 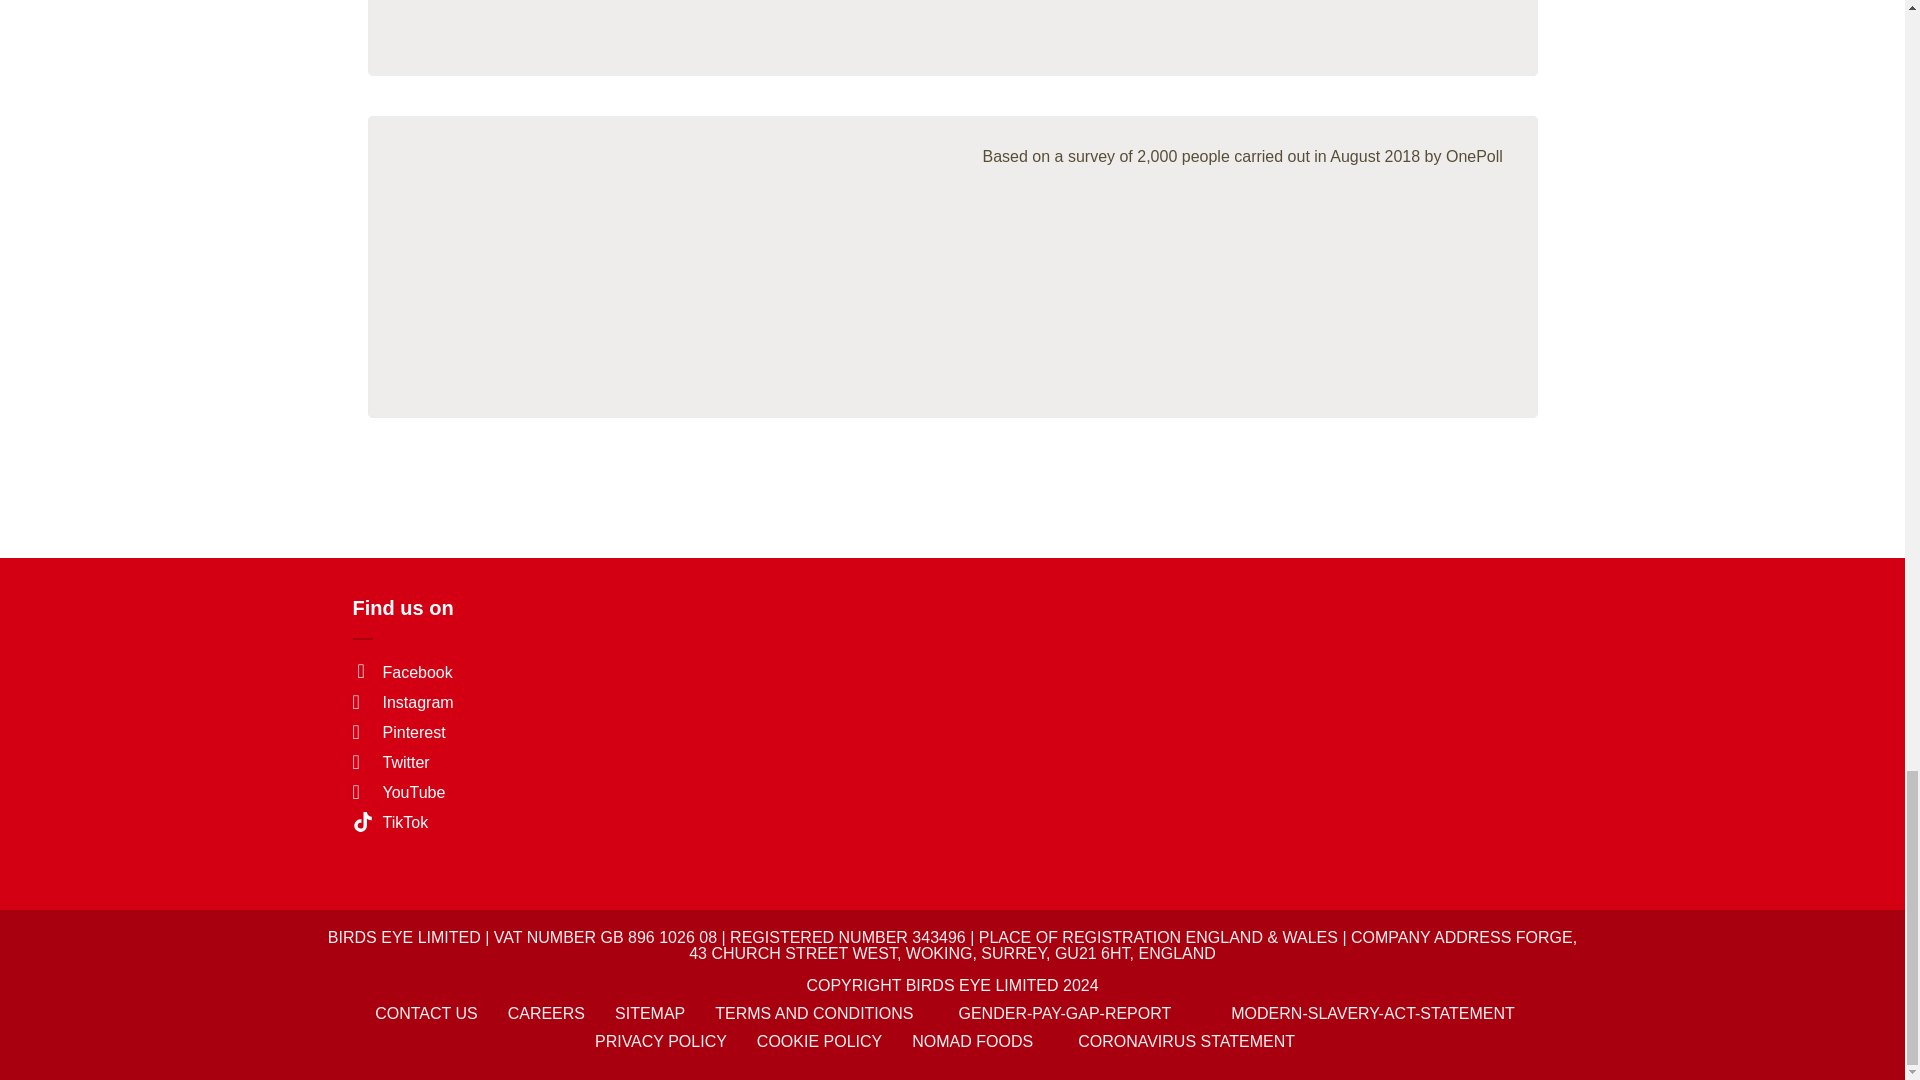 What do you see at coordinates (426, 1013) in the screenshot?
I see `CONTACT US` at bounding box center [426, 1013].